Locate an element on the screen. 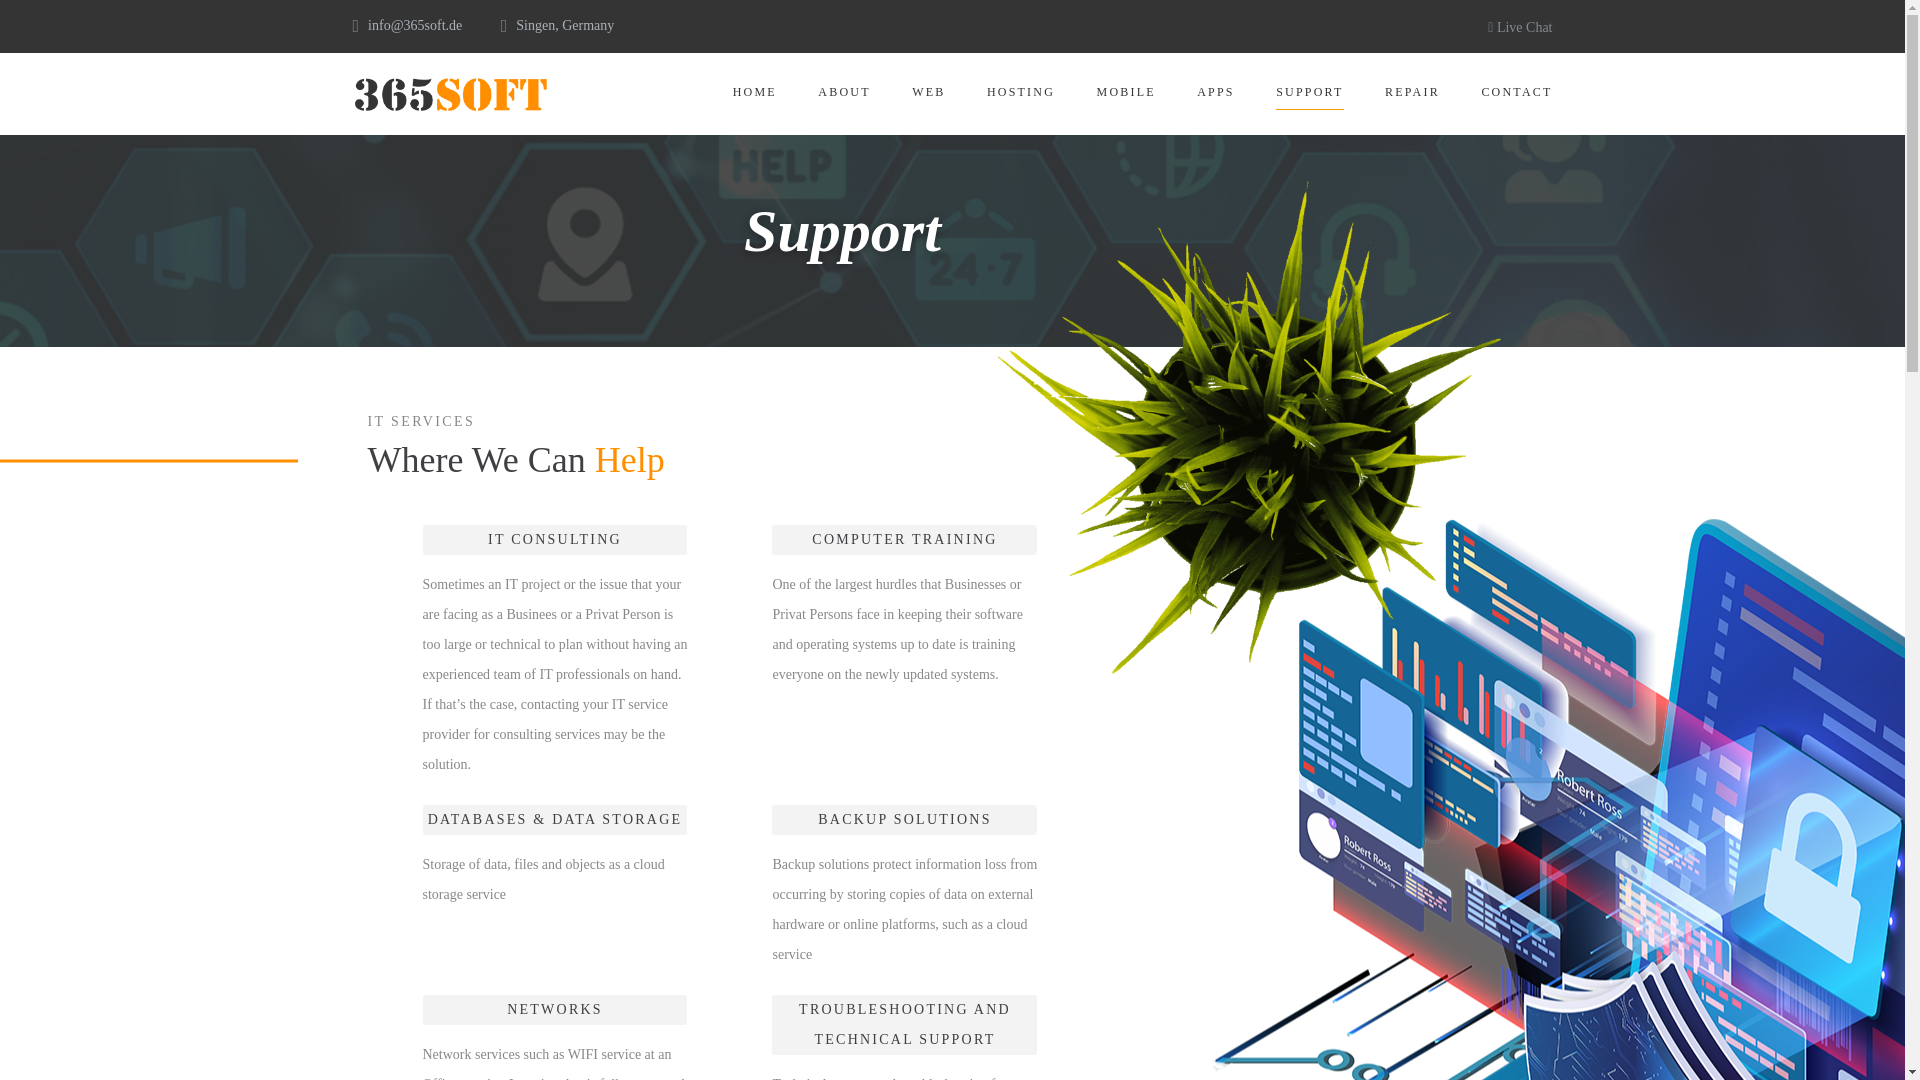  WEB is located at coordinates (928, 97).